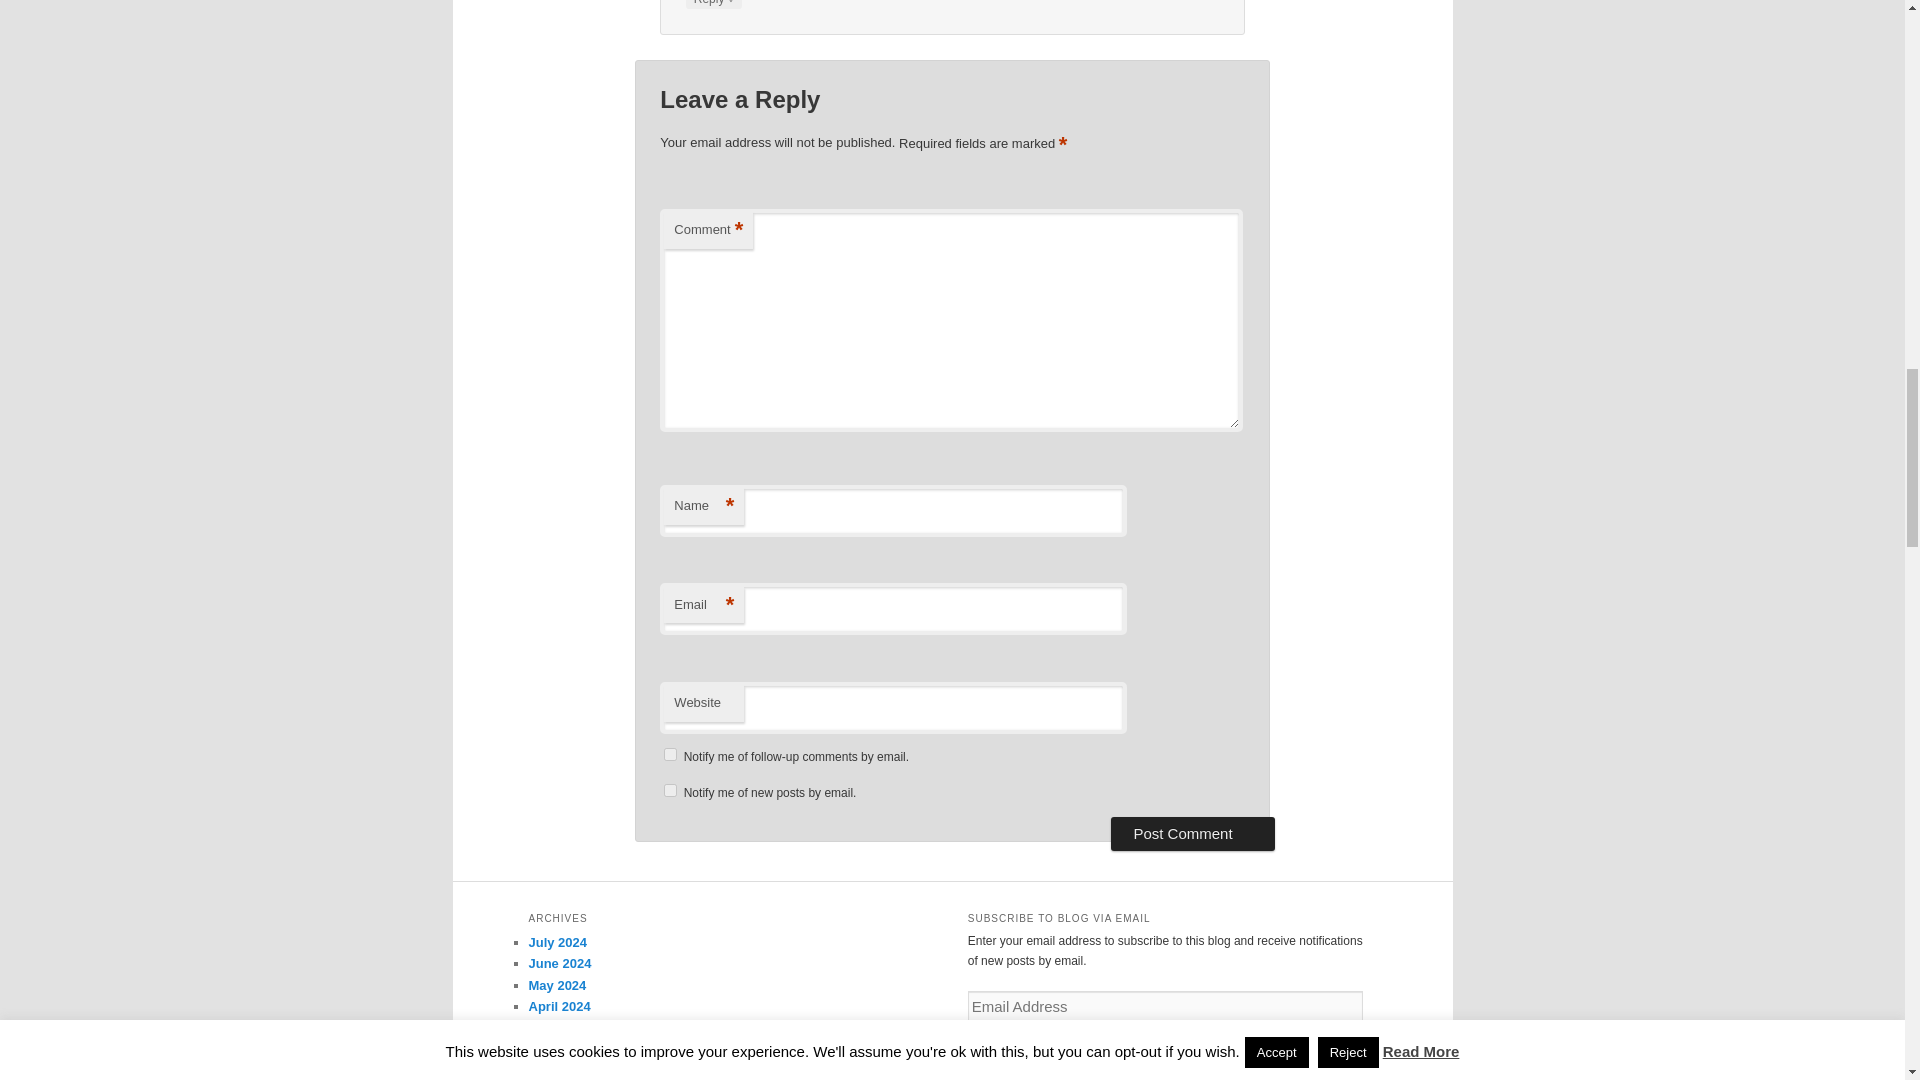 This screenshot has height=1080, width=1920. I want to click on March 2024, so click(564, 1026).